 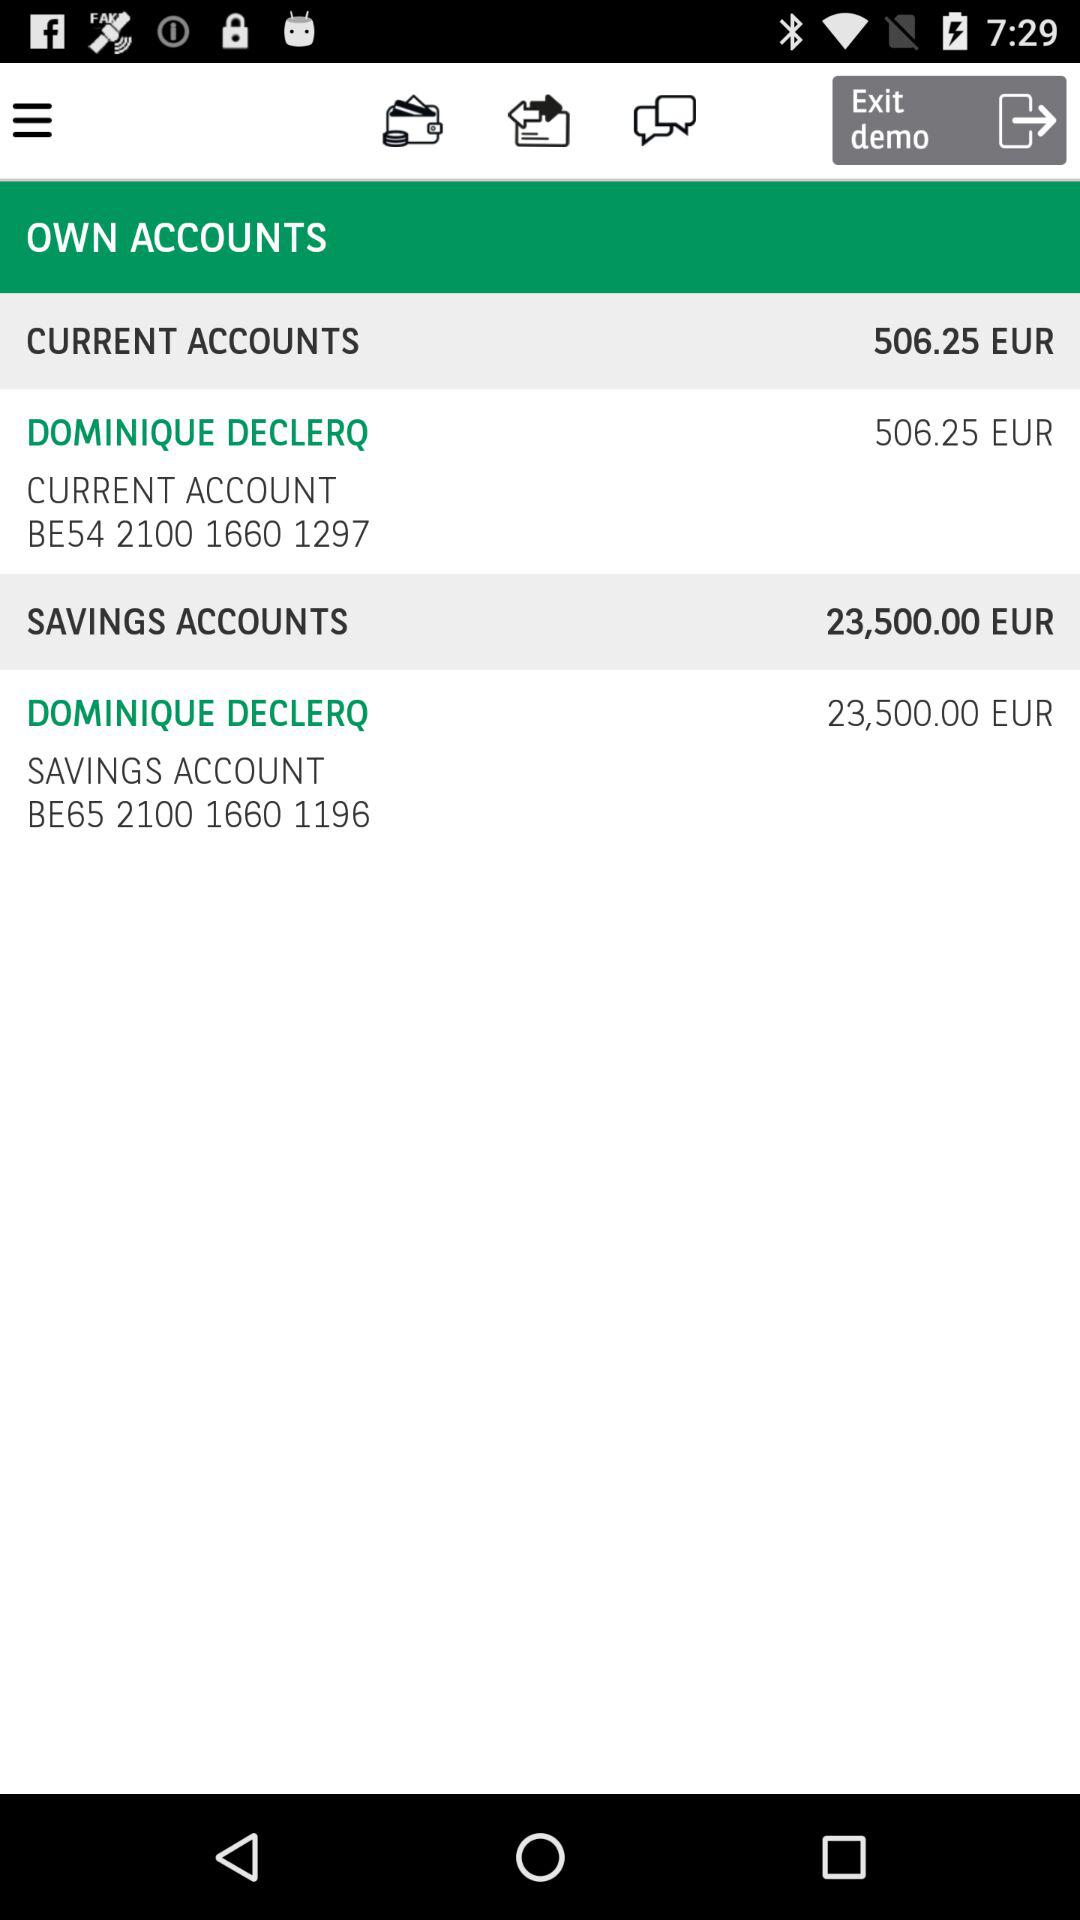 I want to click on select the checkbox next to the 506.25 eur, so click(x=181, y=490).